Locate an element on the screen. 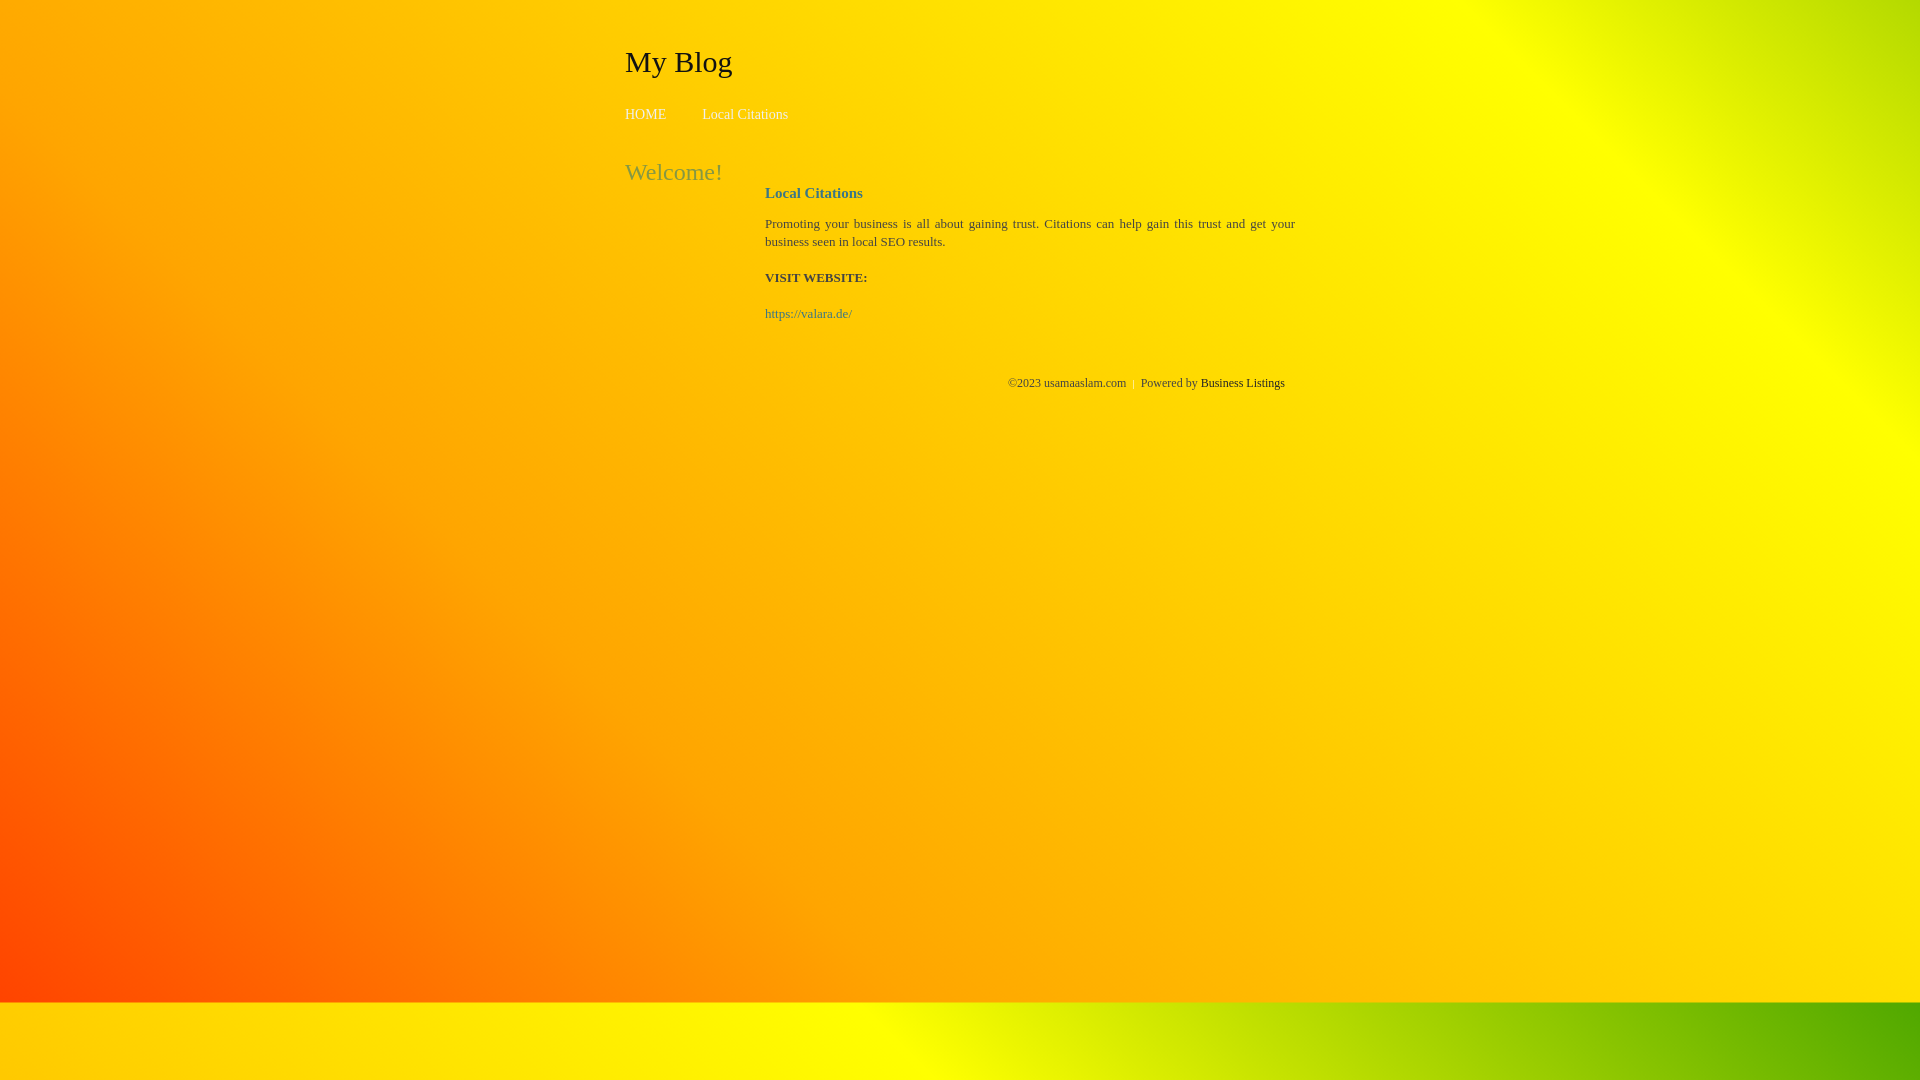 This screenshot has width=1920, height=1080. https://valara.de/ is located at coordinates (808, 314).